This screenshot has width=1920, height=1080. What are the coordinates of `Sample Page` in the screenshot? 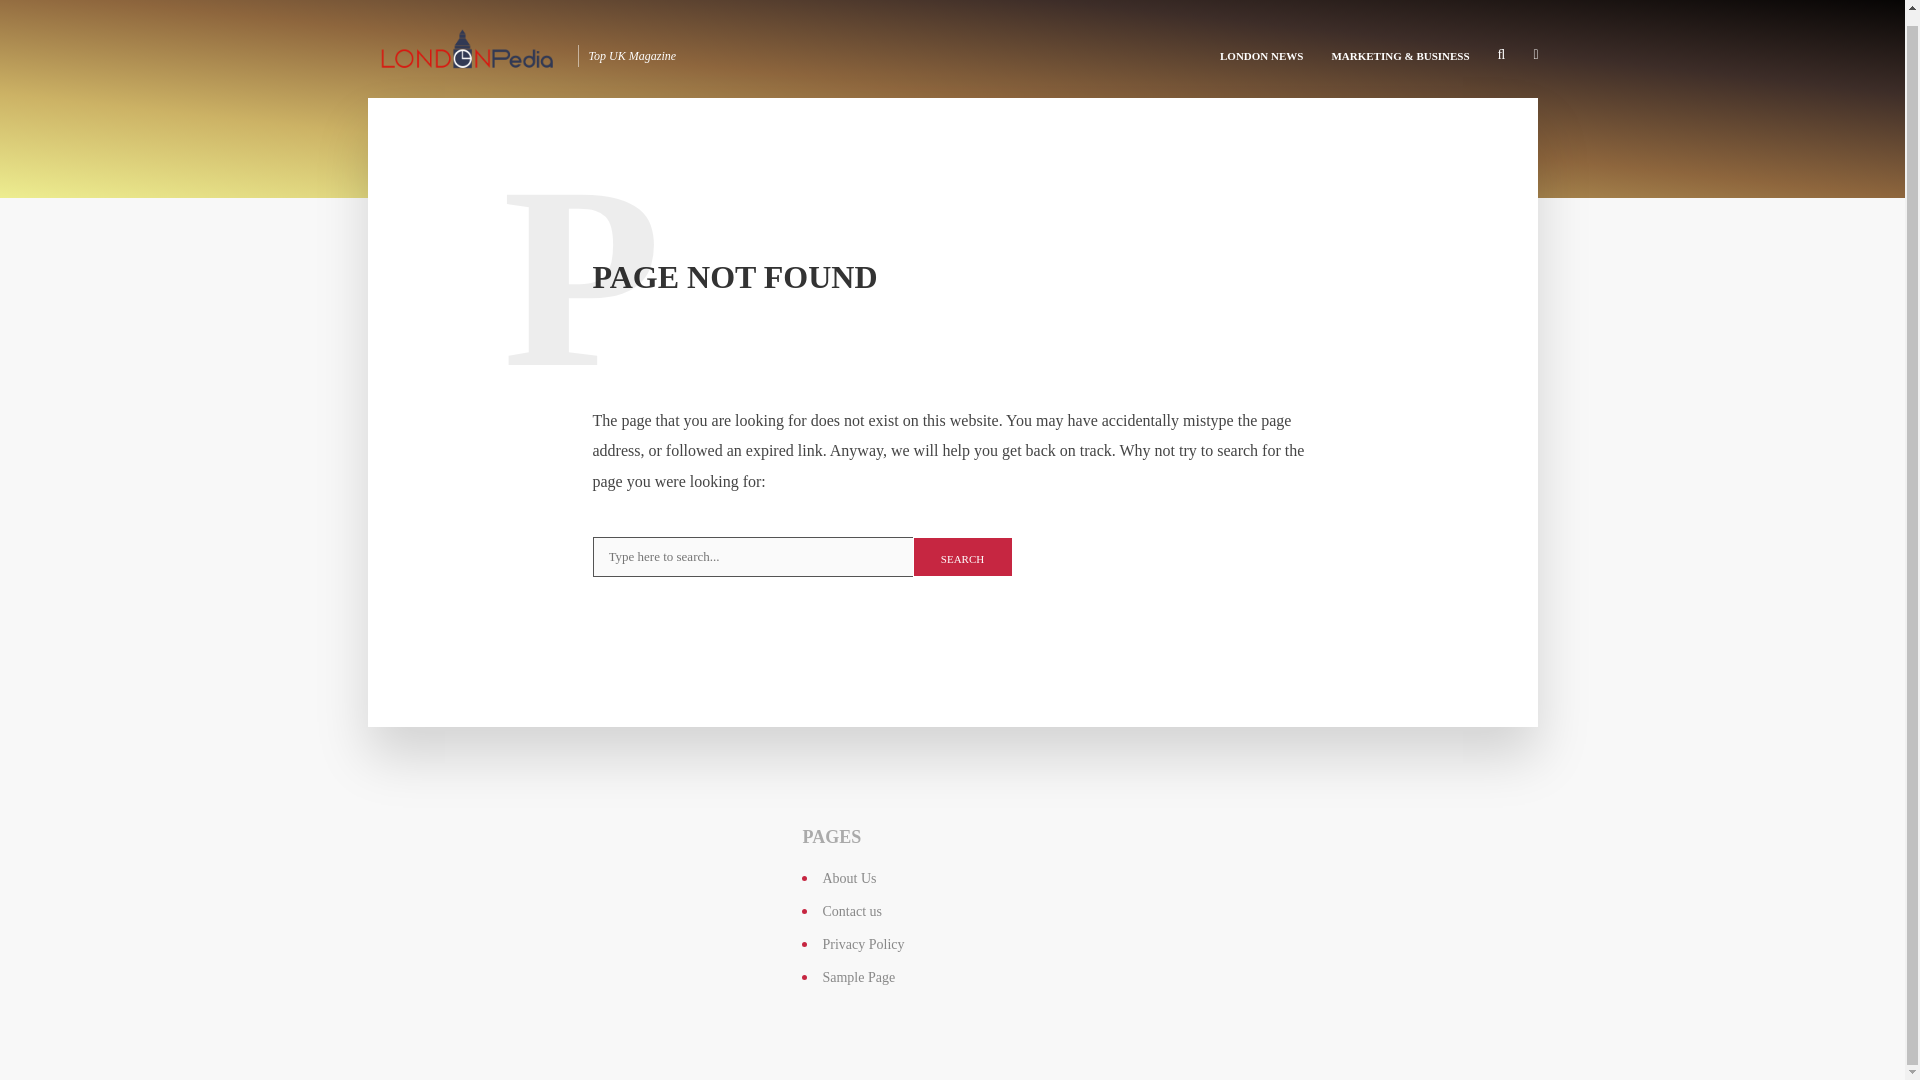 It's located at (858, 976).